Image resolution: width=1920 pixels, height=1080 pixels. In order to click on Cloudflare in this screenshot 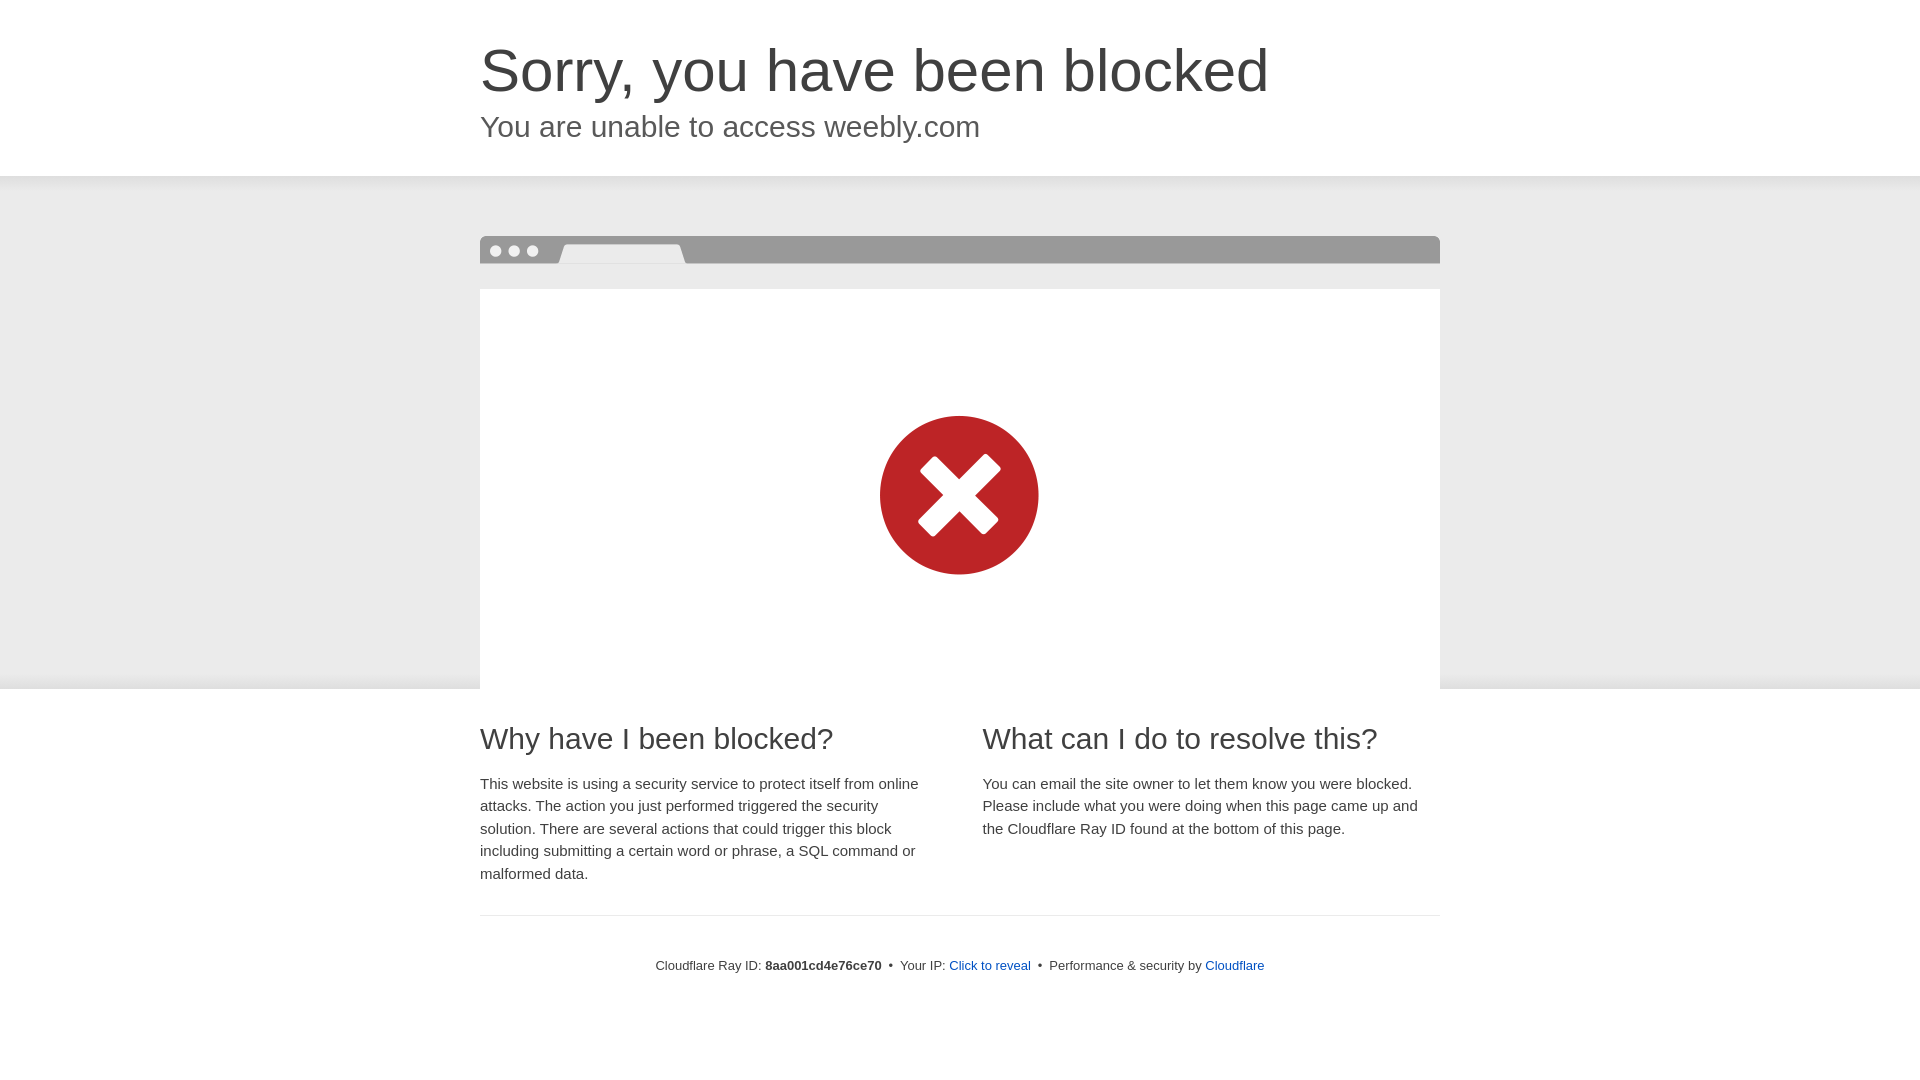, I will do `click(1234, 965)`.